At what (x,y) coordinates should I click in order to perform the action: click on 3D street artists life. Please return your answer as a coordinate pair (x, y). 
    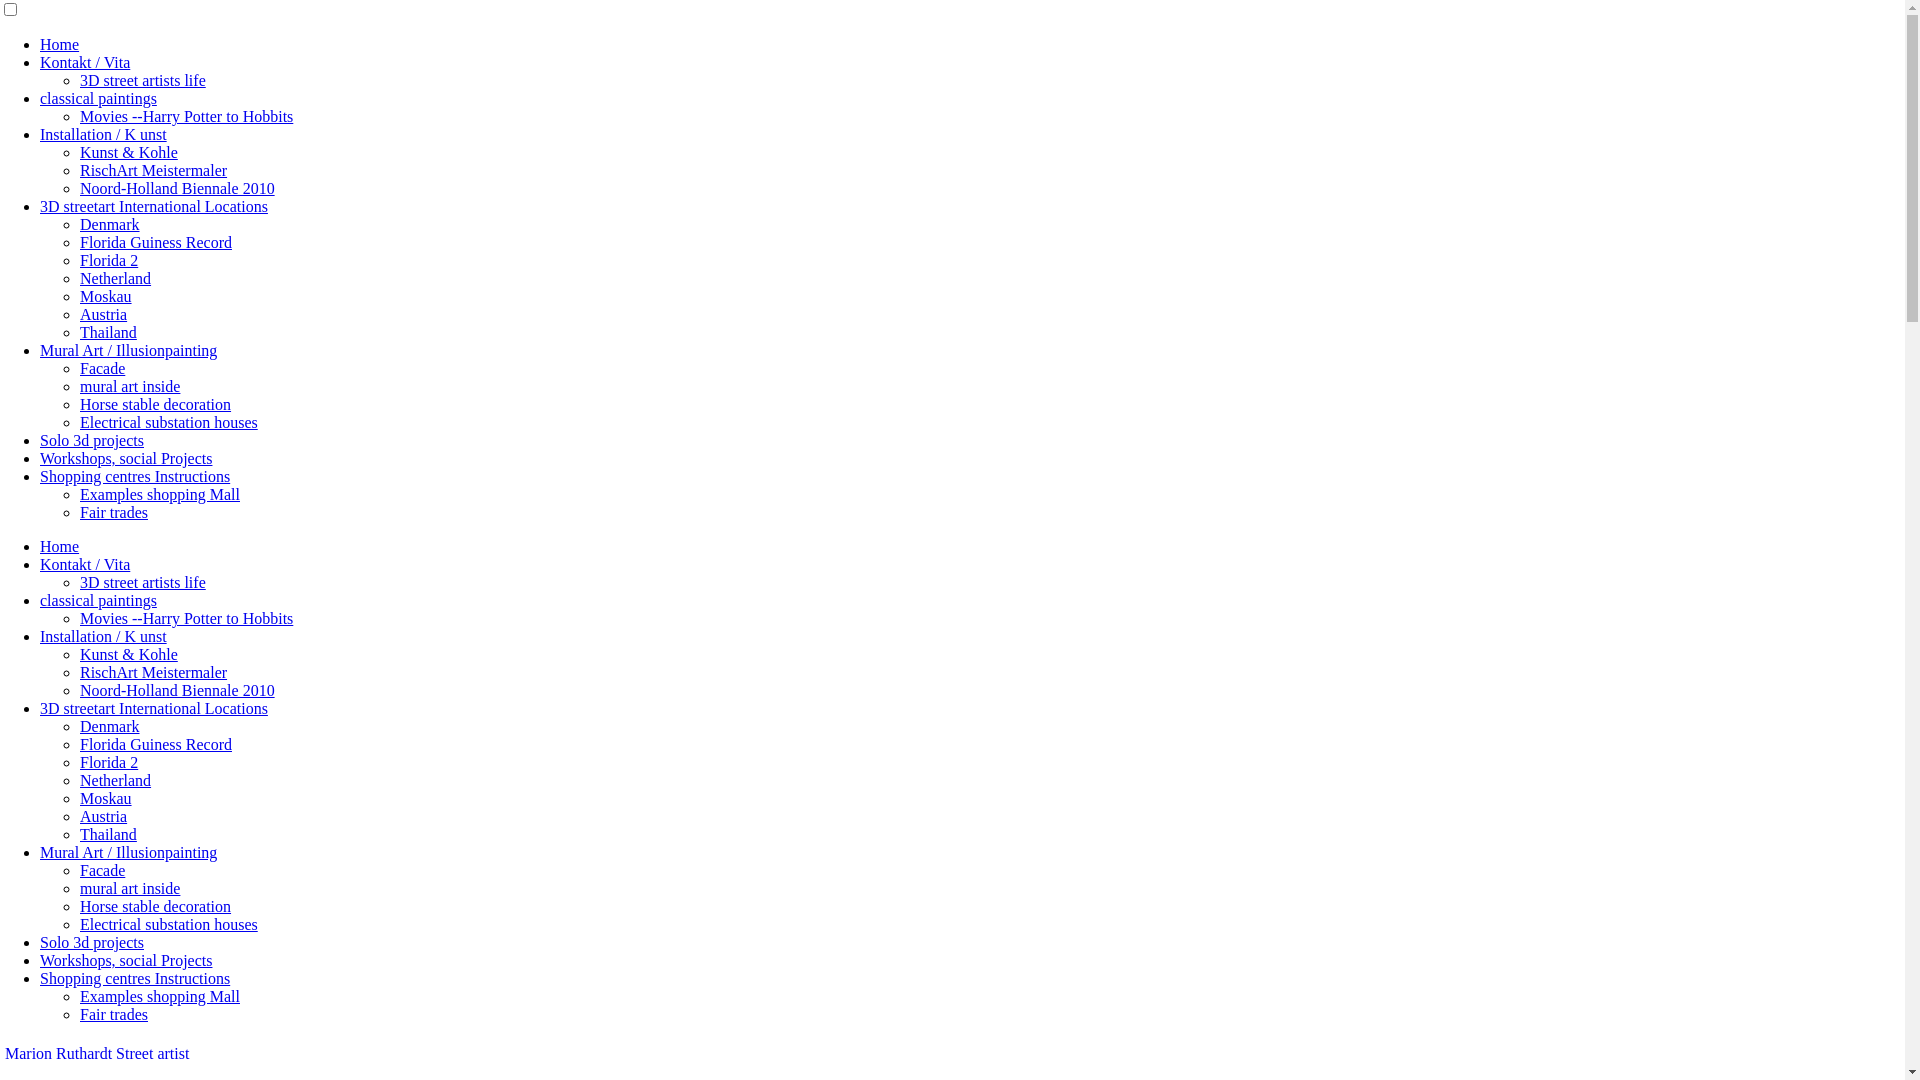
    Looking at the image, I should click on (143, 80).